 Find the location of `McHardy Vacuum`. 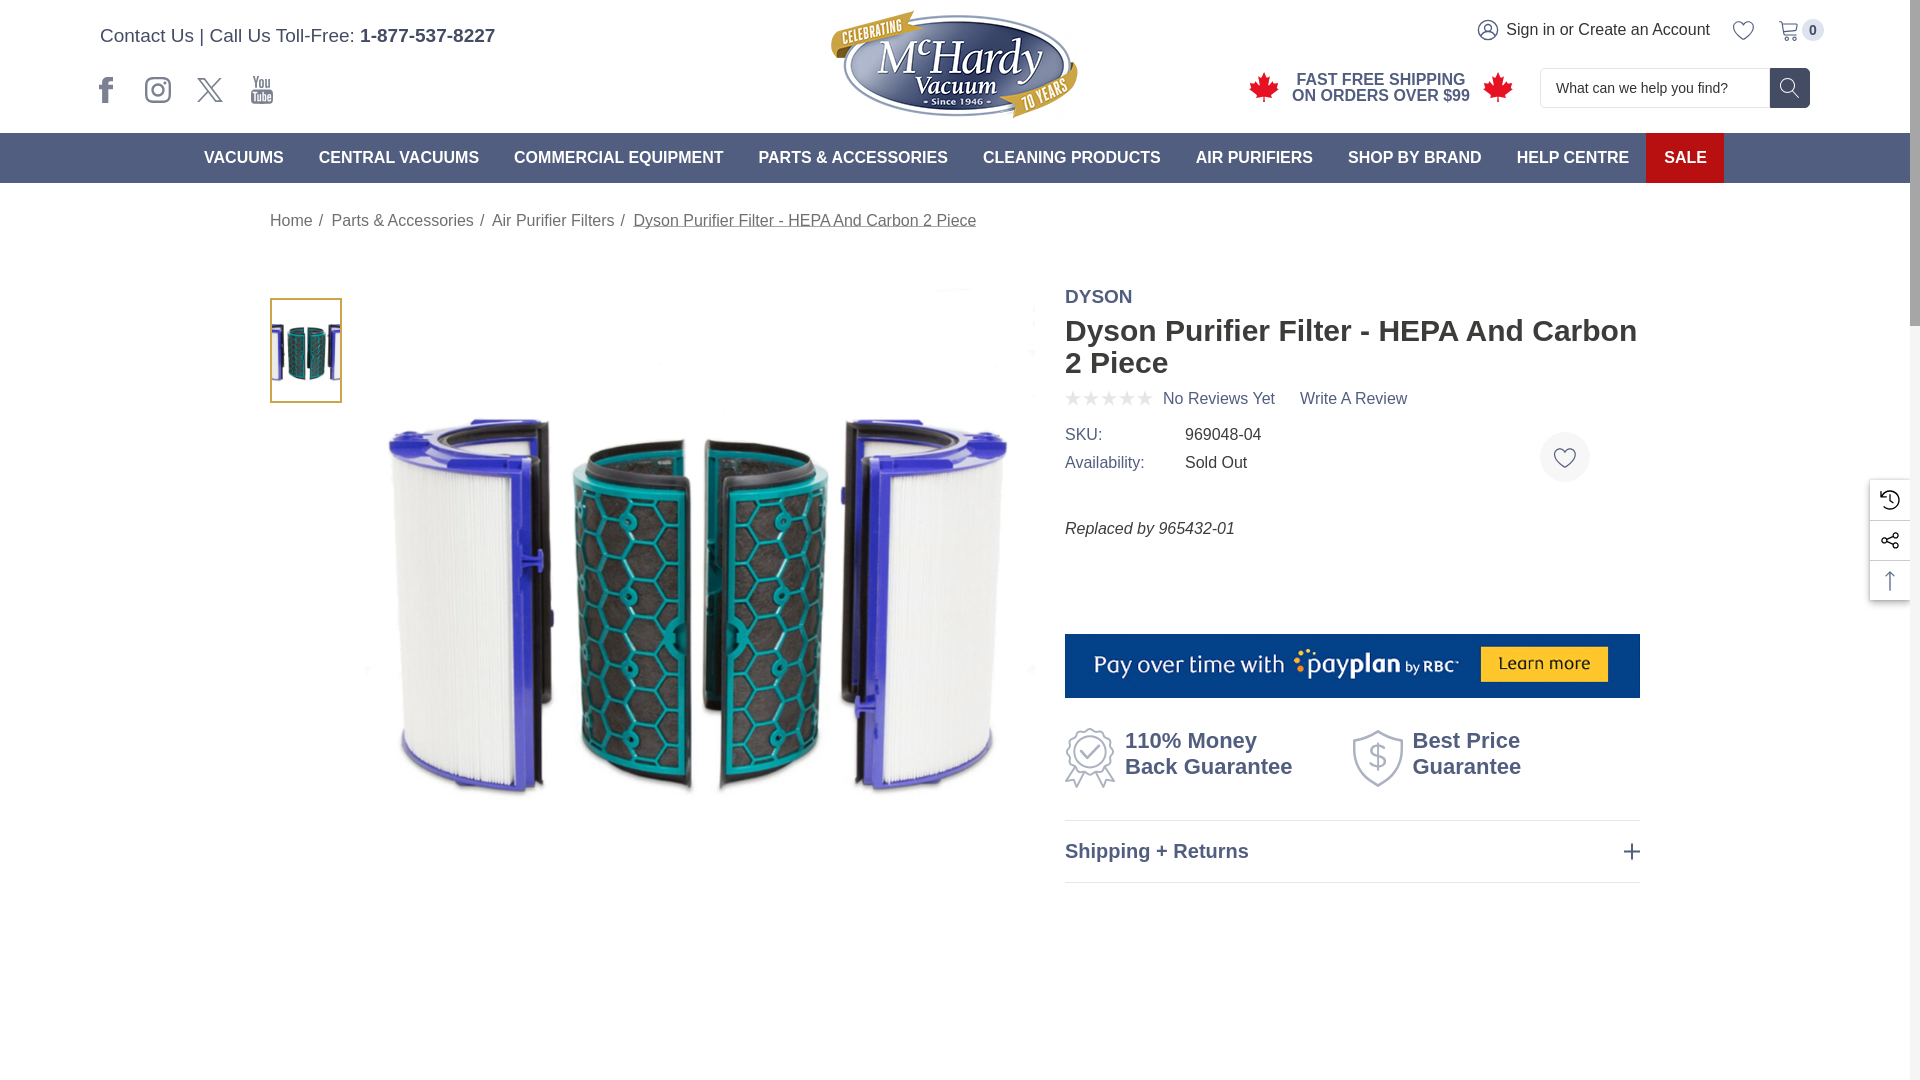

McHardy Vacuum is located at coordinates (262, 90).